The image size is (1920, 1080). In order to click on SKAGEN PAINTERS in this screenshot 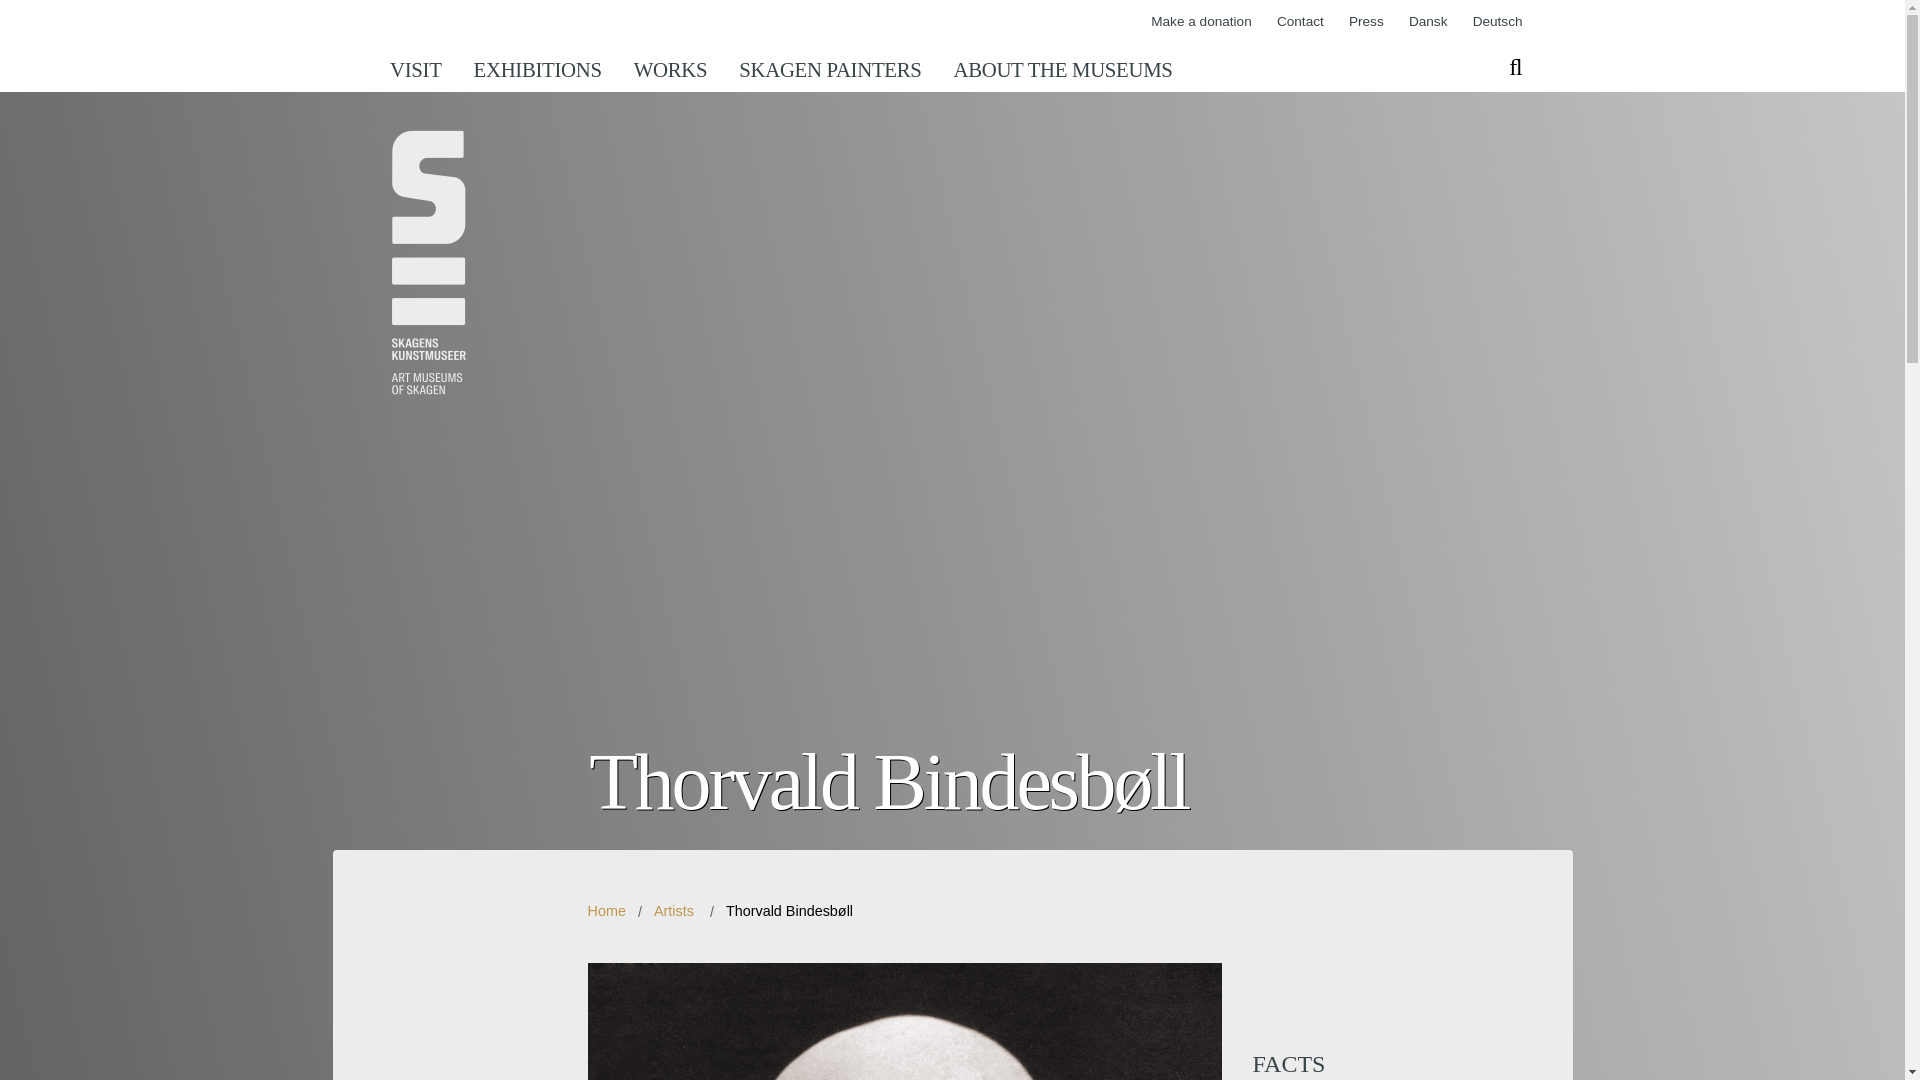, I will do `click(830, 70)`.